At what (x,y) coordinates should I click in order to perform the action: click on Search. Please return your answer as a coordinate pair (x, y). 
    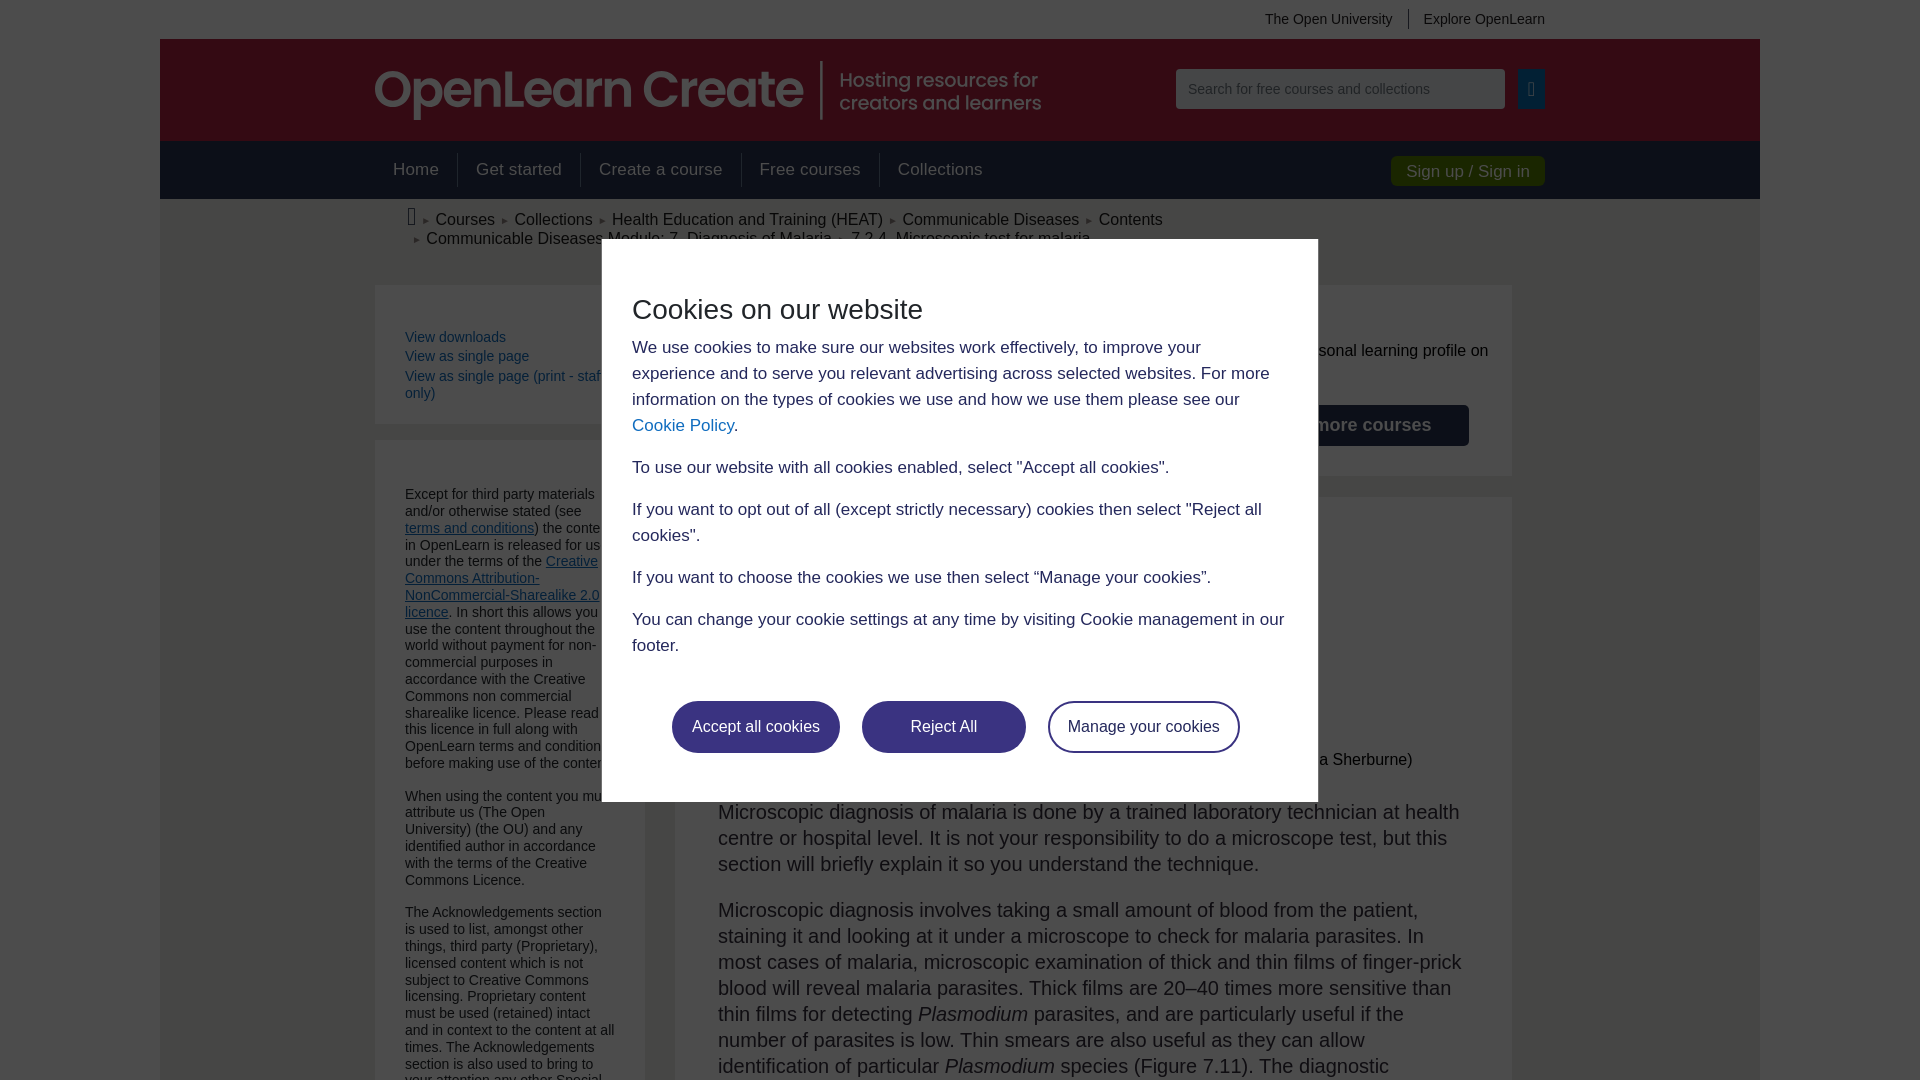
    Looking at the image, I should click on (1532, 89).